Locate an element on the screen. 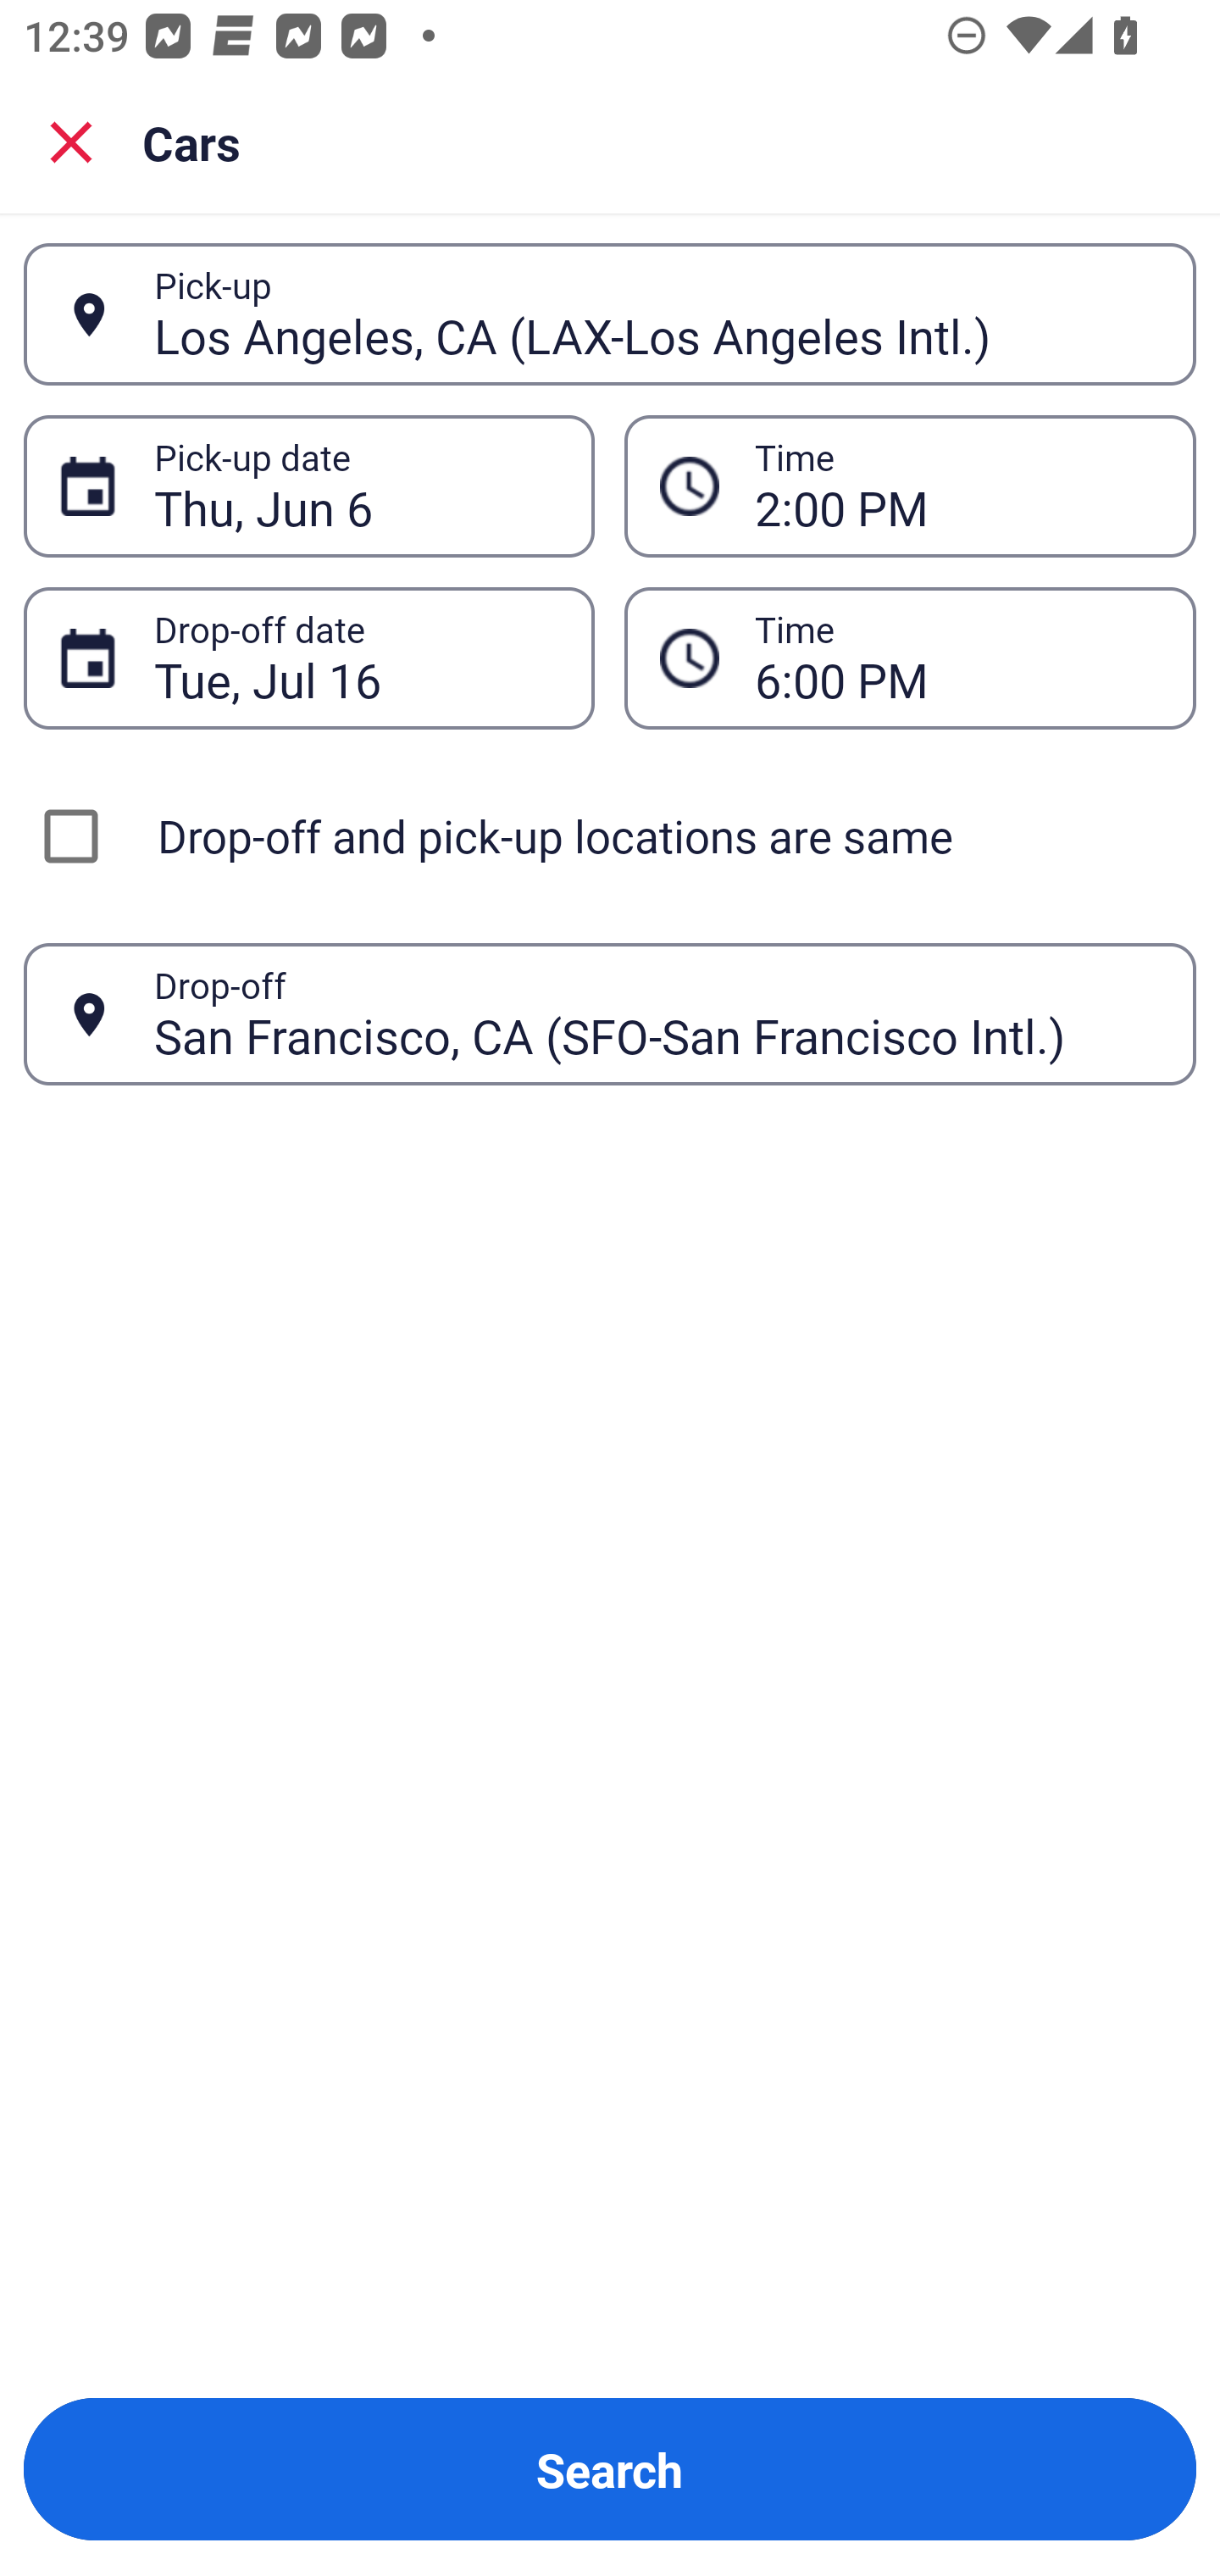 The image size is (1220, 2576). 6:00 PM is located at coordinates (910, 658).